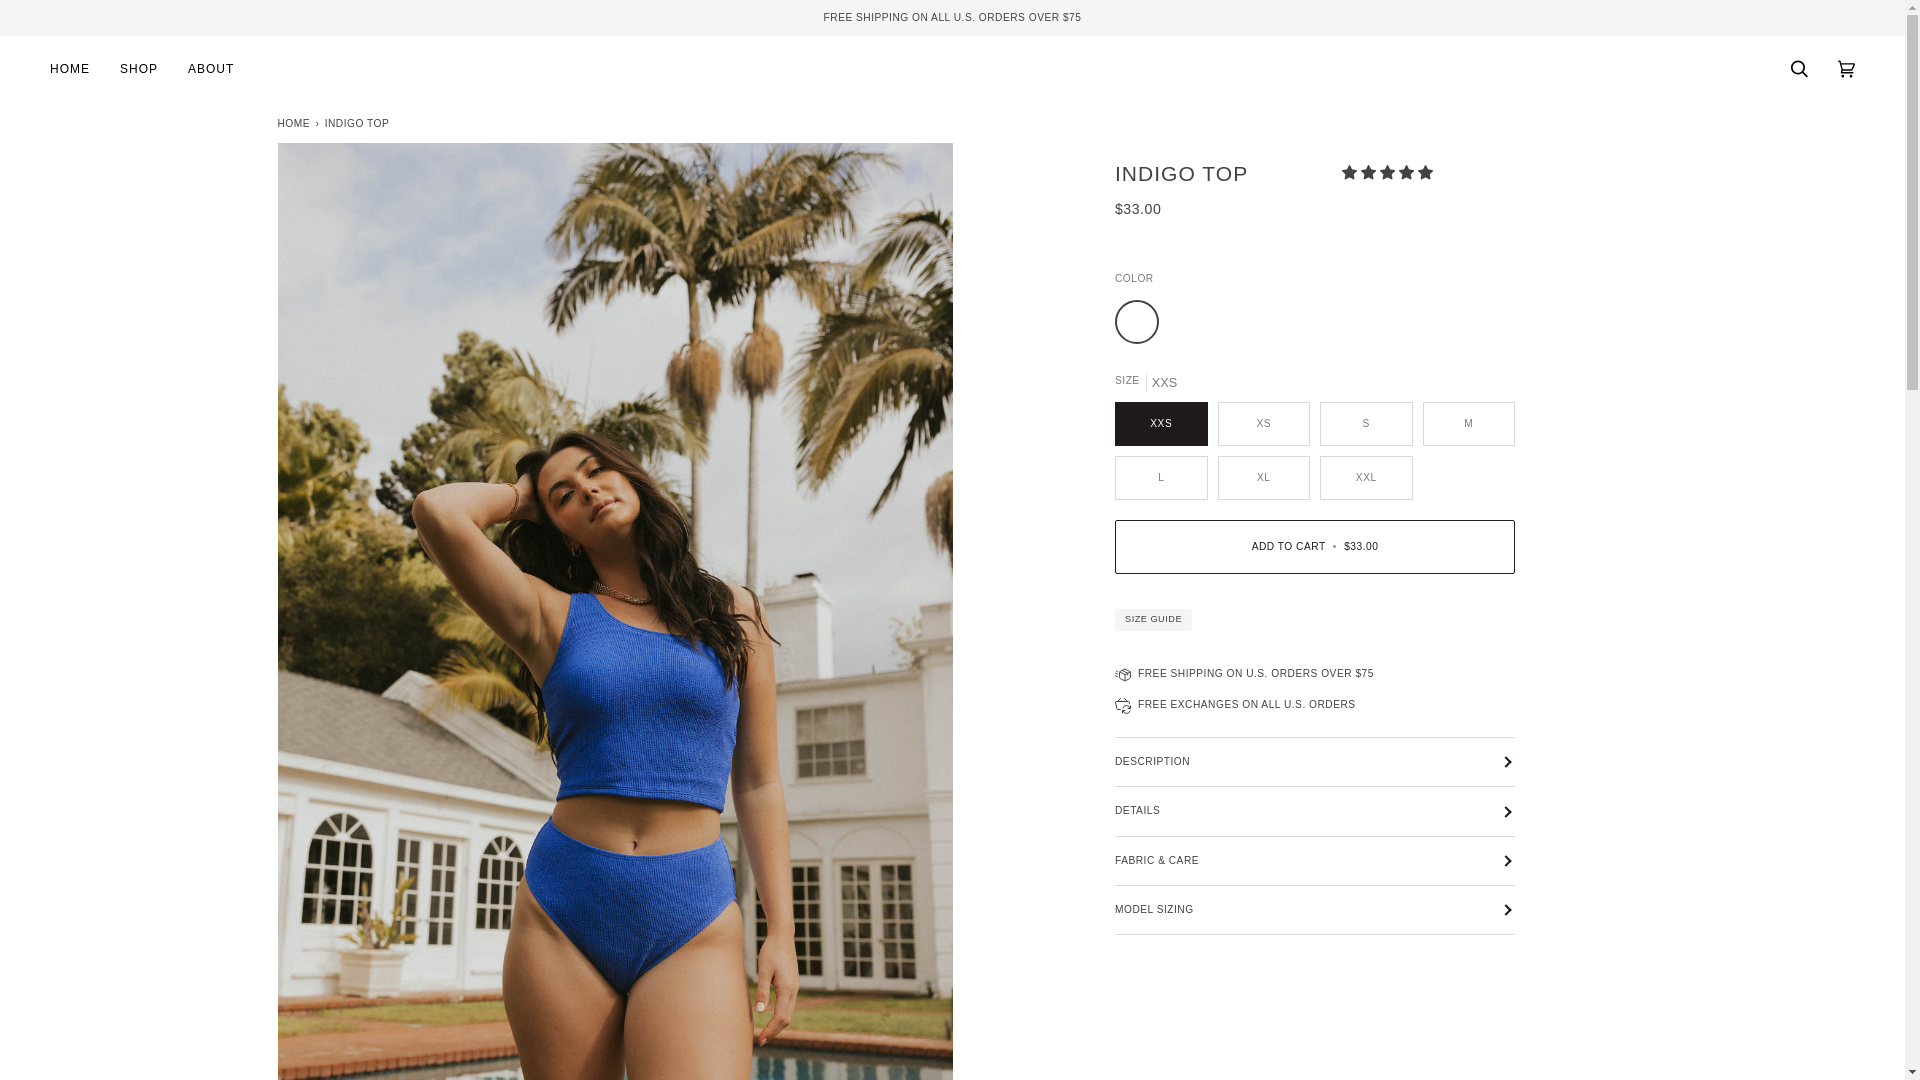 This screenshot has width=1920, height=1080. I want to click on SHOP, so click(138, 68).